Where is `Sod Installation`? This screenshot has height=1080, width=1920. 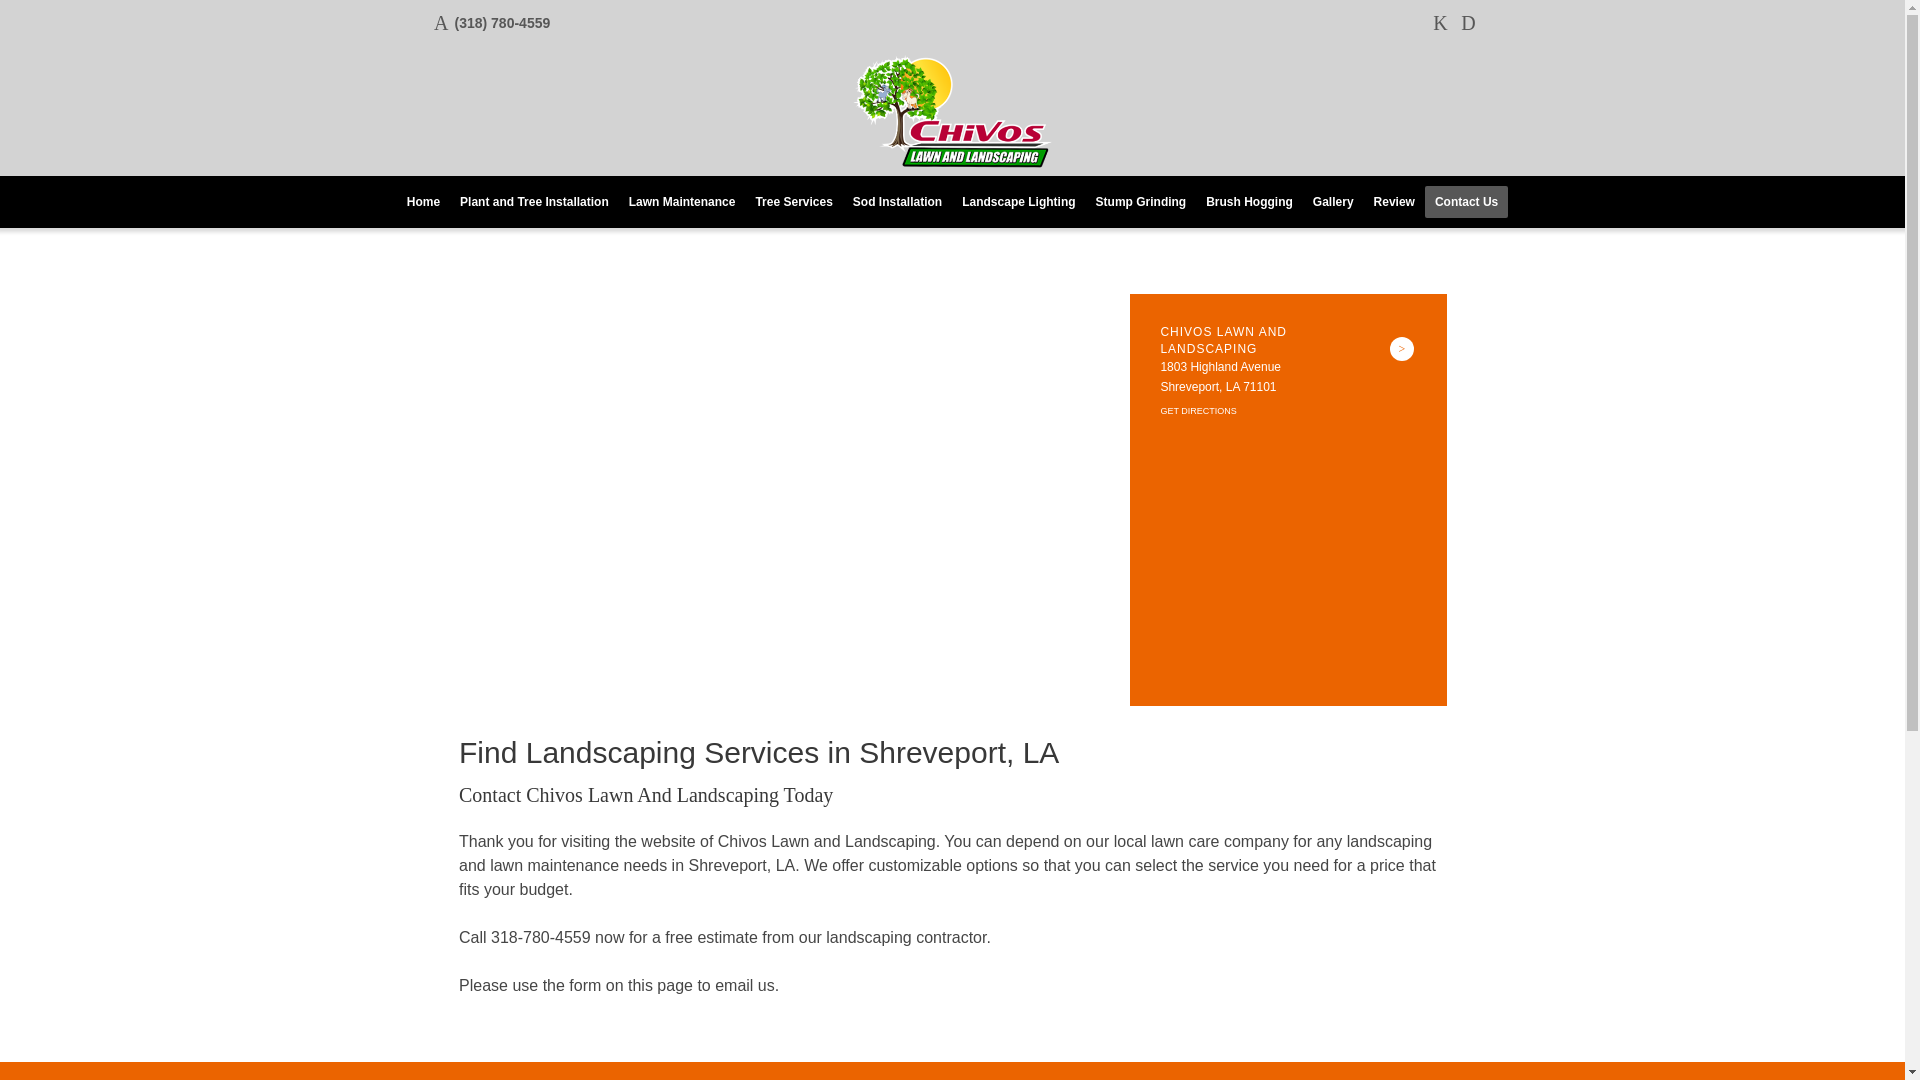
Sod Installation is located at coordinates (897, 202).